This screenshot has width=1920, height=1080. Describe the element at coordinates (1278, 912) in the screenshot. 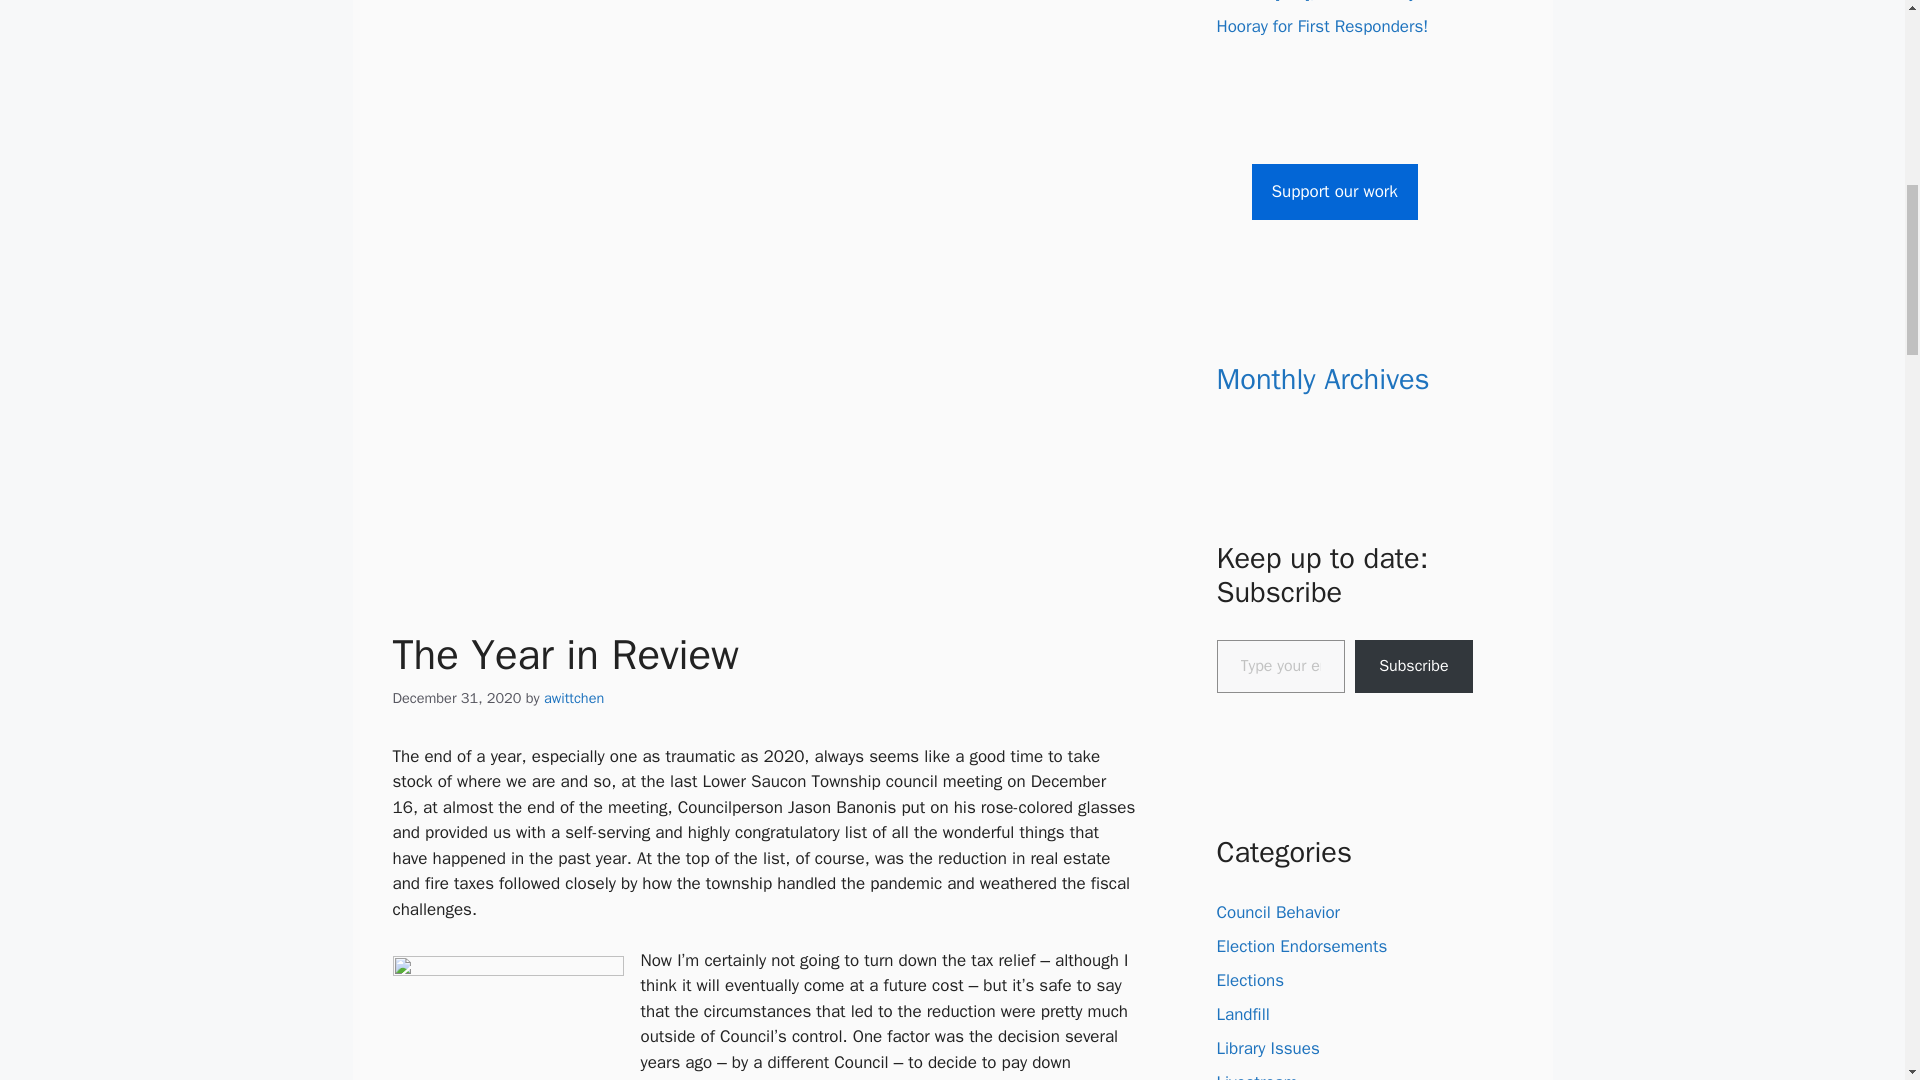

I see `Council Behavior` at that location.